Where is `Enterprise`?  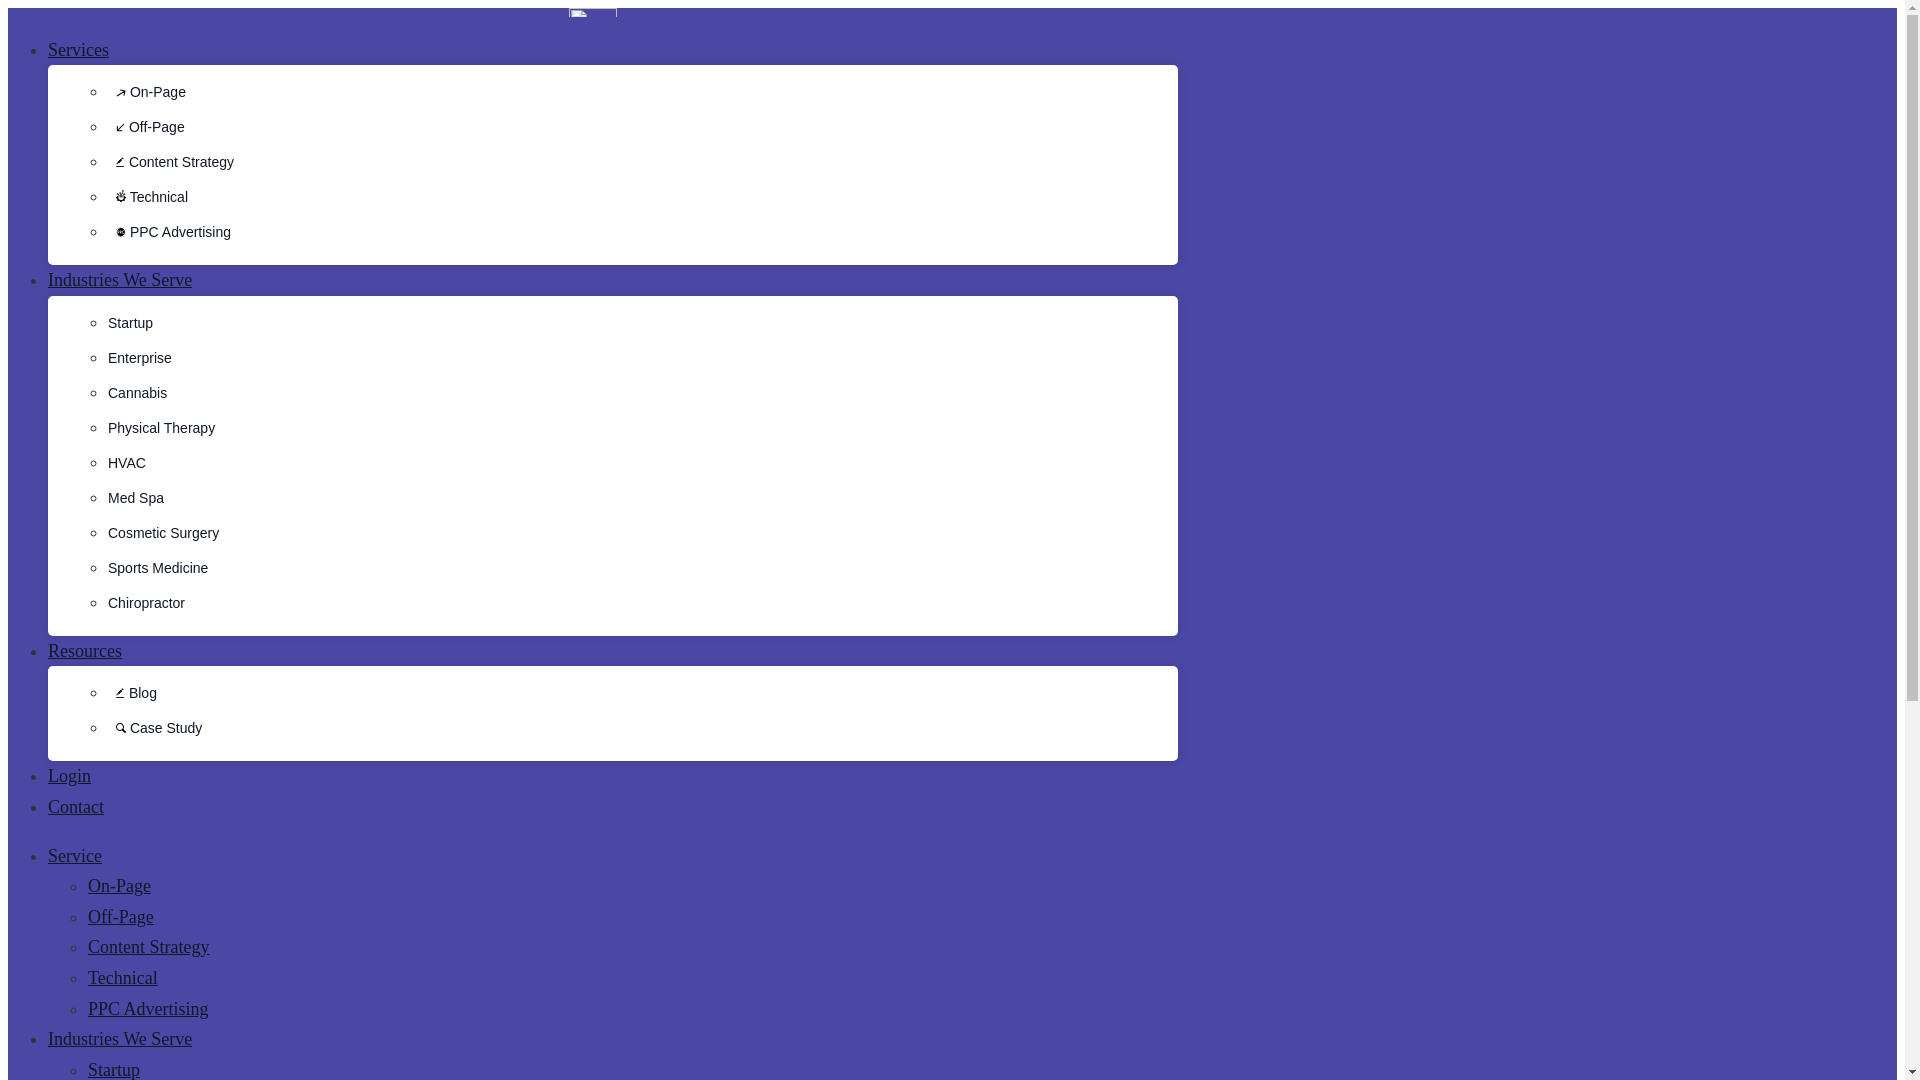
Enterprise is located at coordinates (140, 358).